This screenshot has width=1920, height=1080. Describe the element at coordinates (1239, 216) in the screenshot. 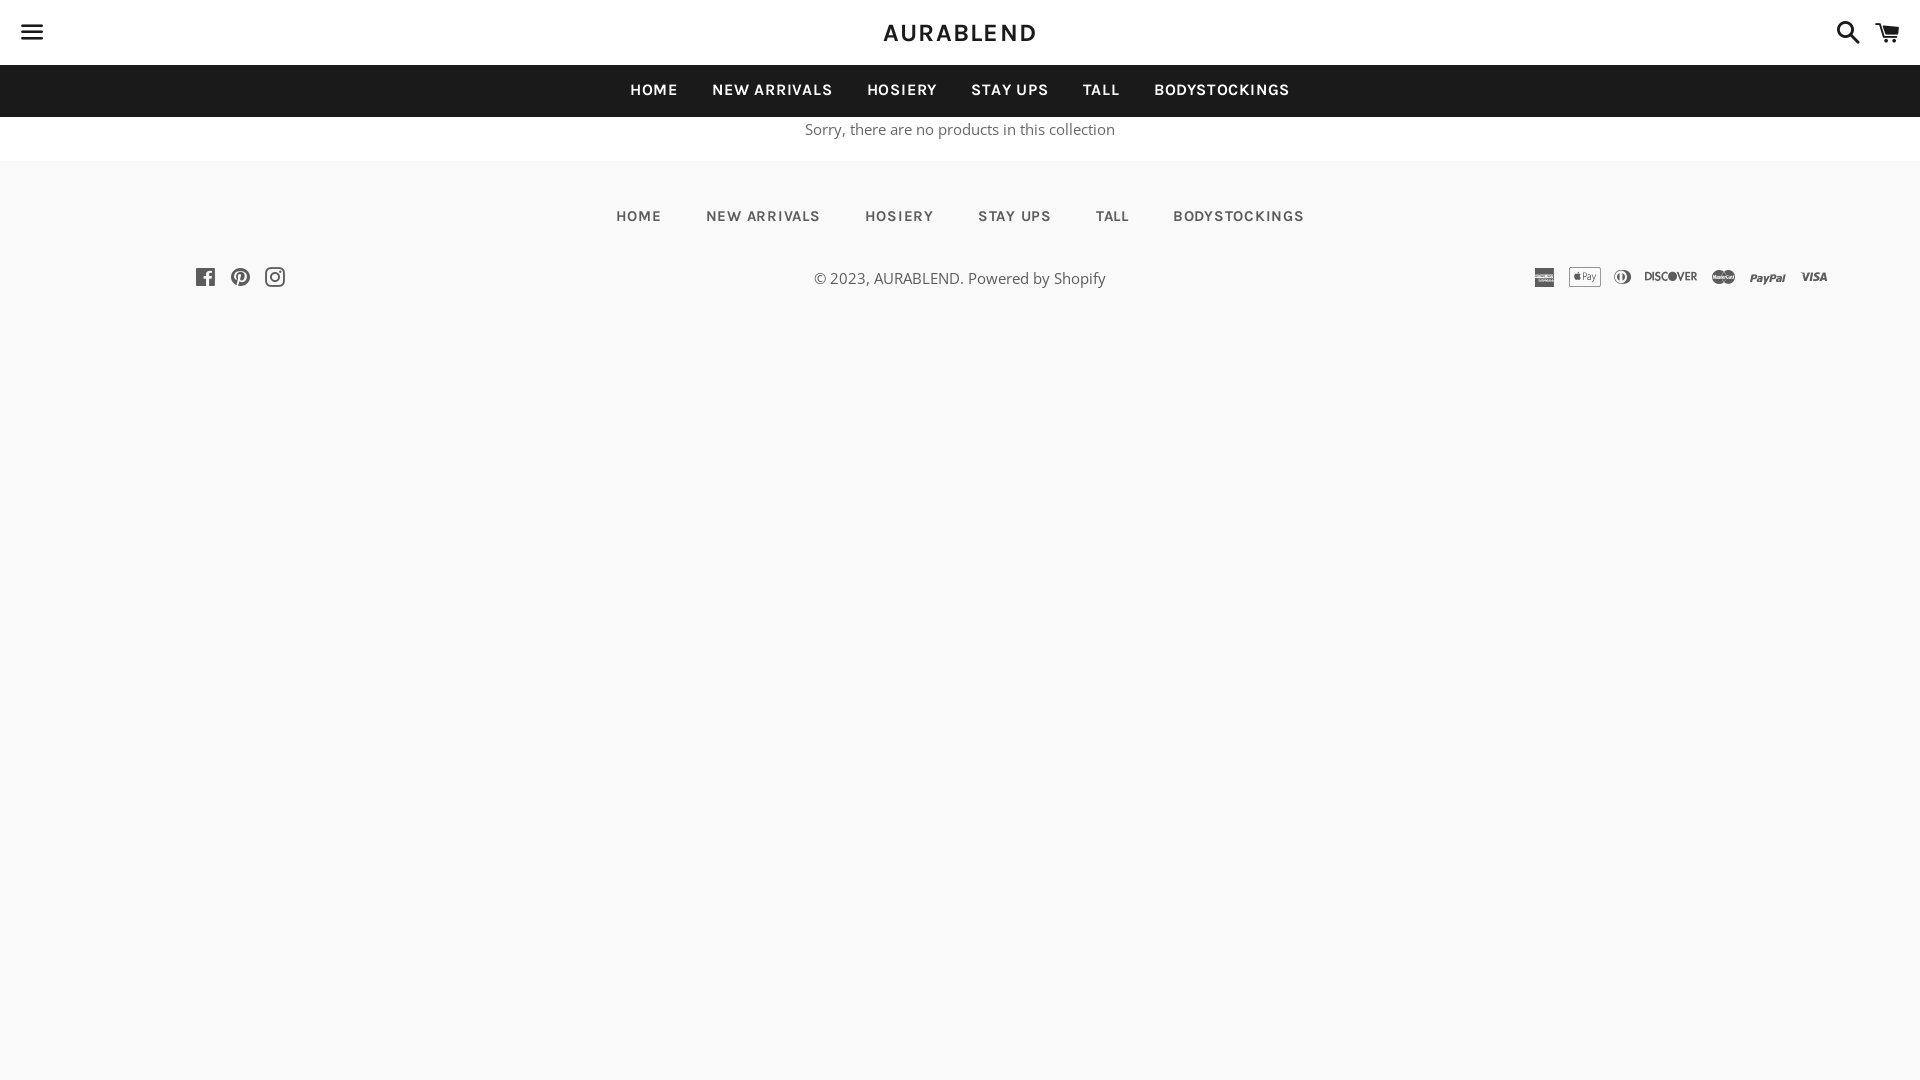

I see `BODYSTOCKINGS` at that location.